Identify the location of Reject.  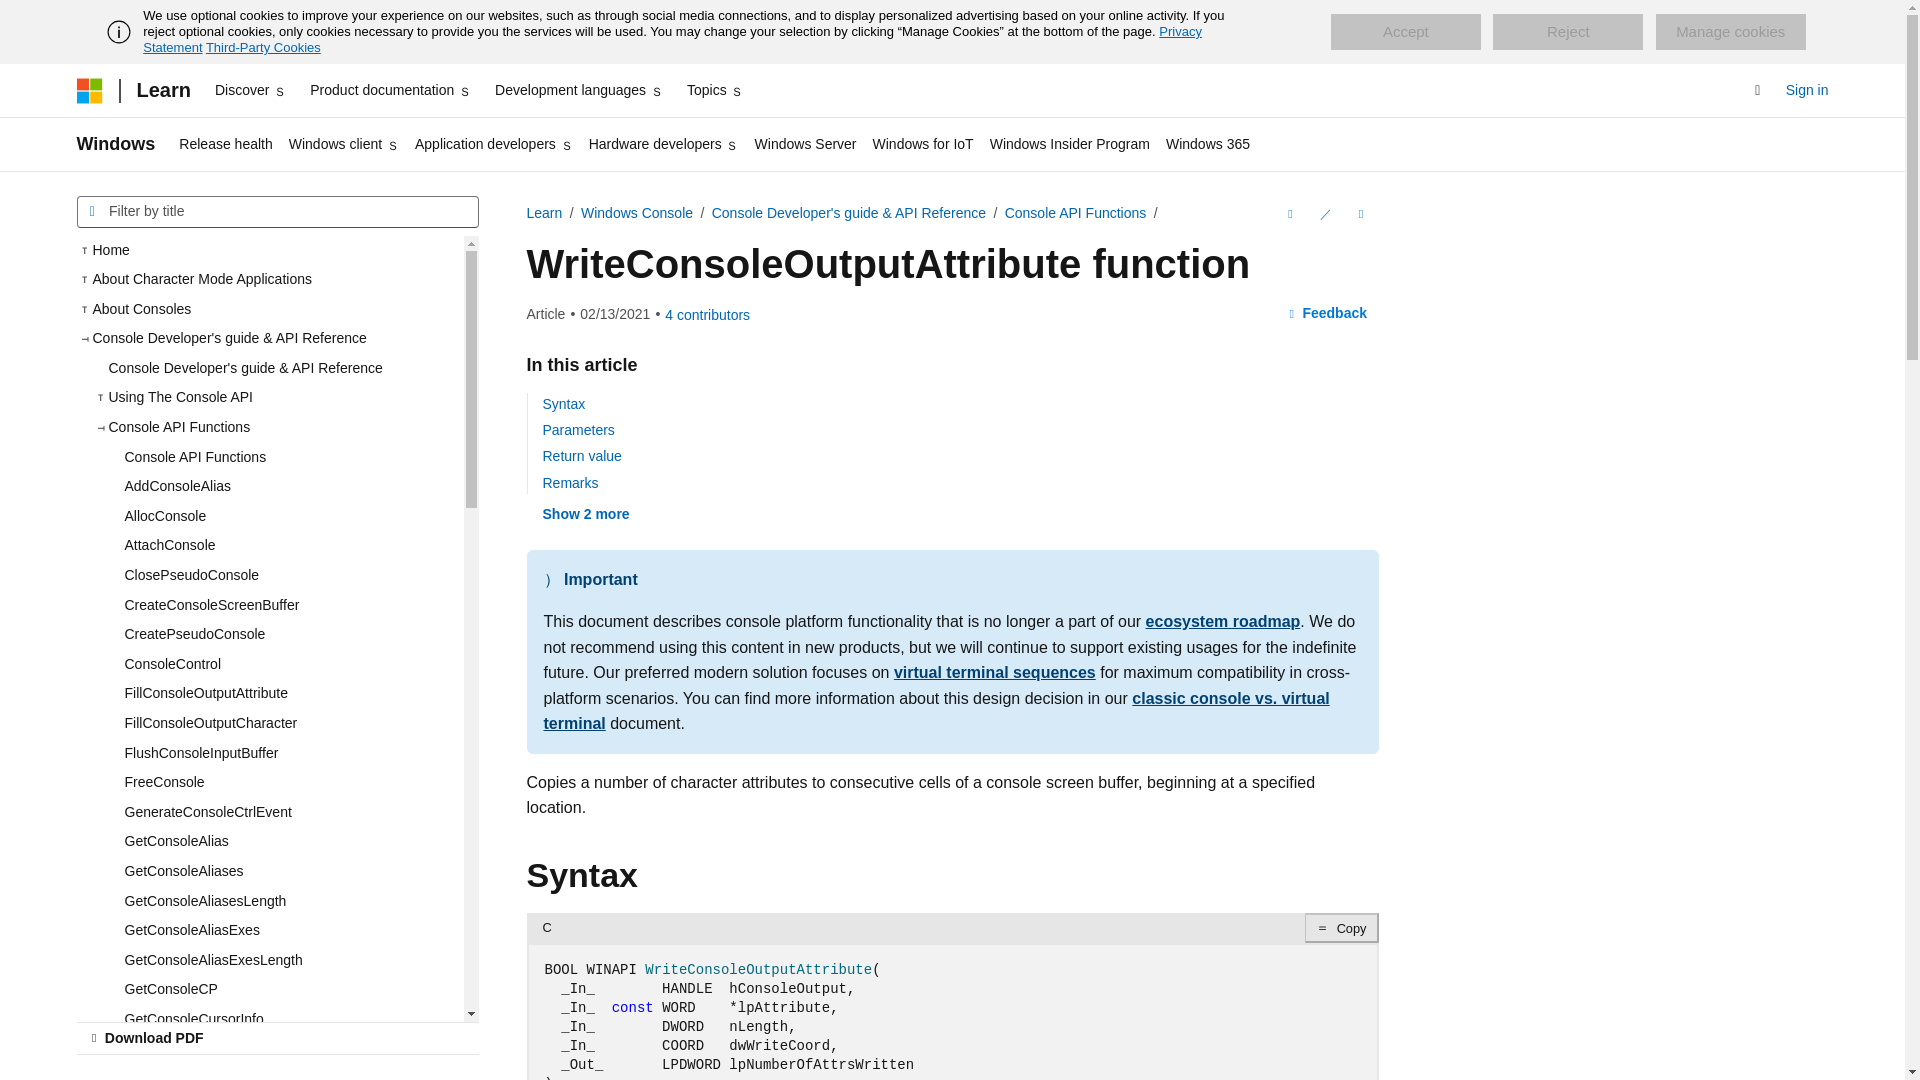
(1568, 32).